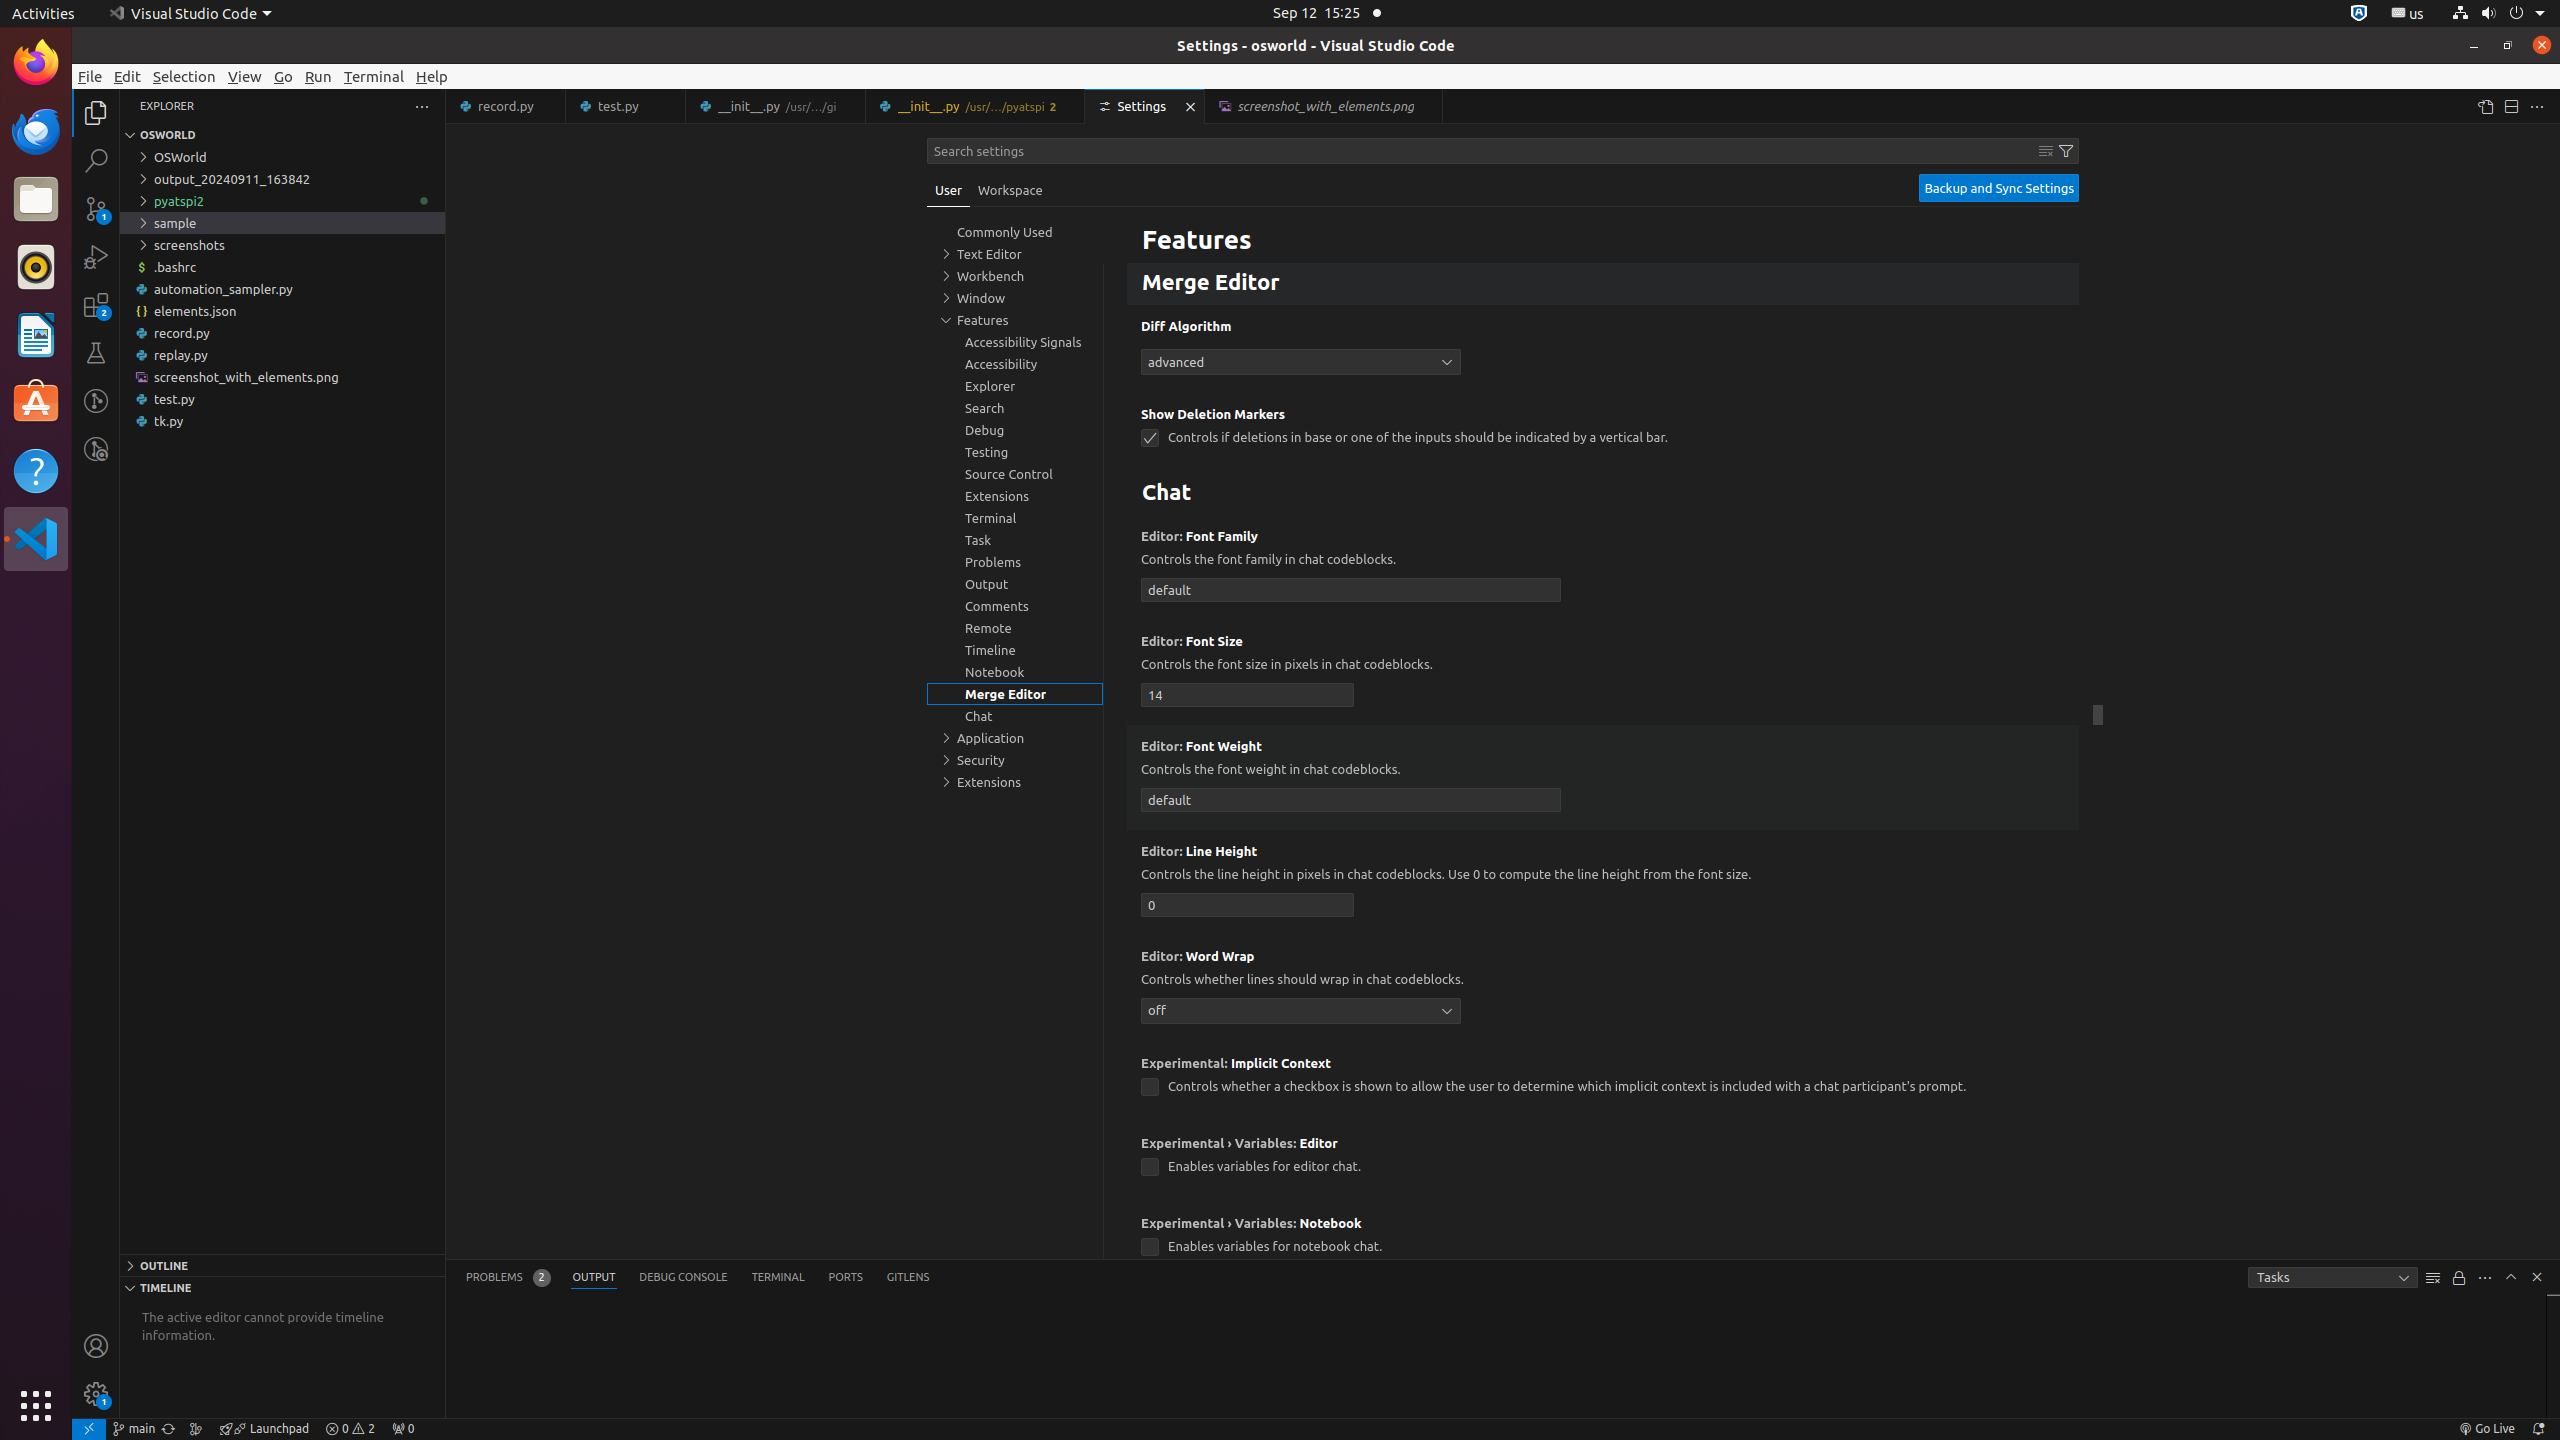  What do you see at coordinates (1015, 298) in the screenshot?
I see `Window, group` at bounding box center [1015, 298].